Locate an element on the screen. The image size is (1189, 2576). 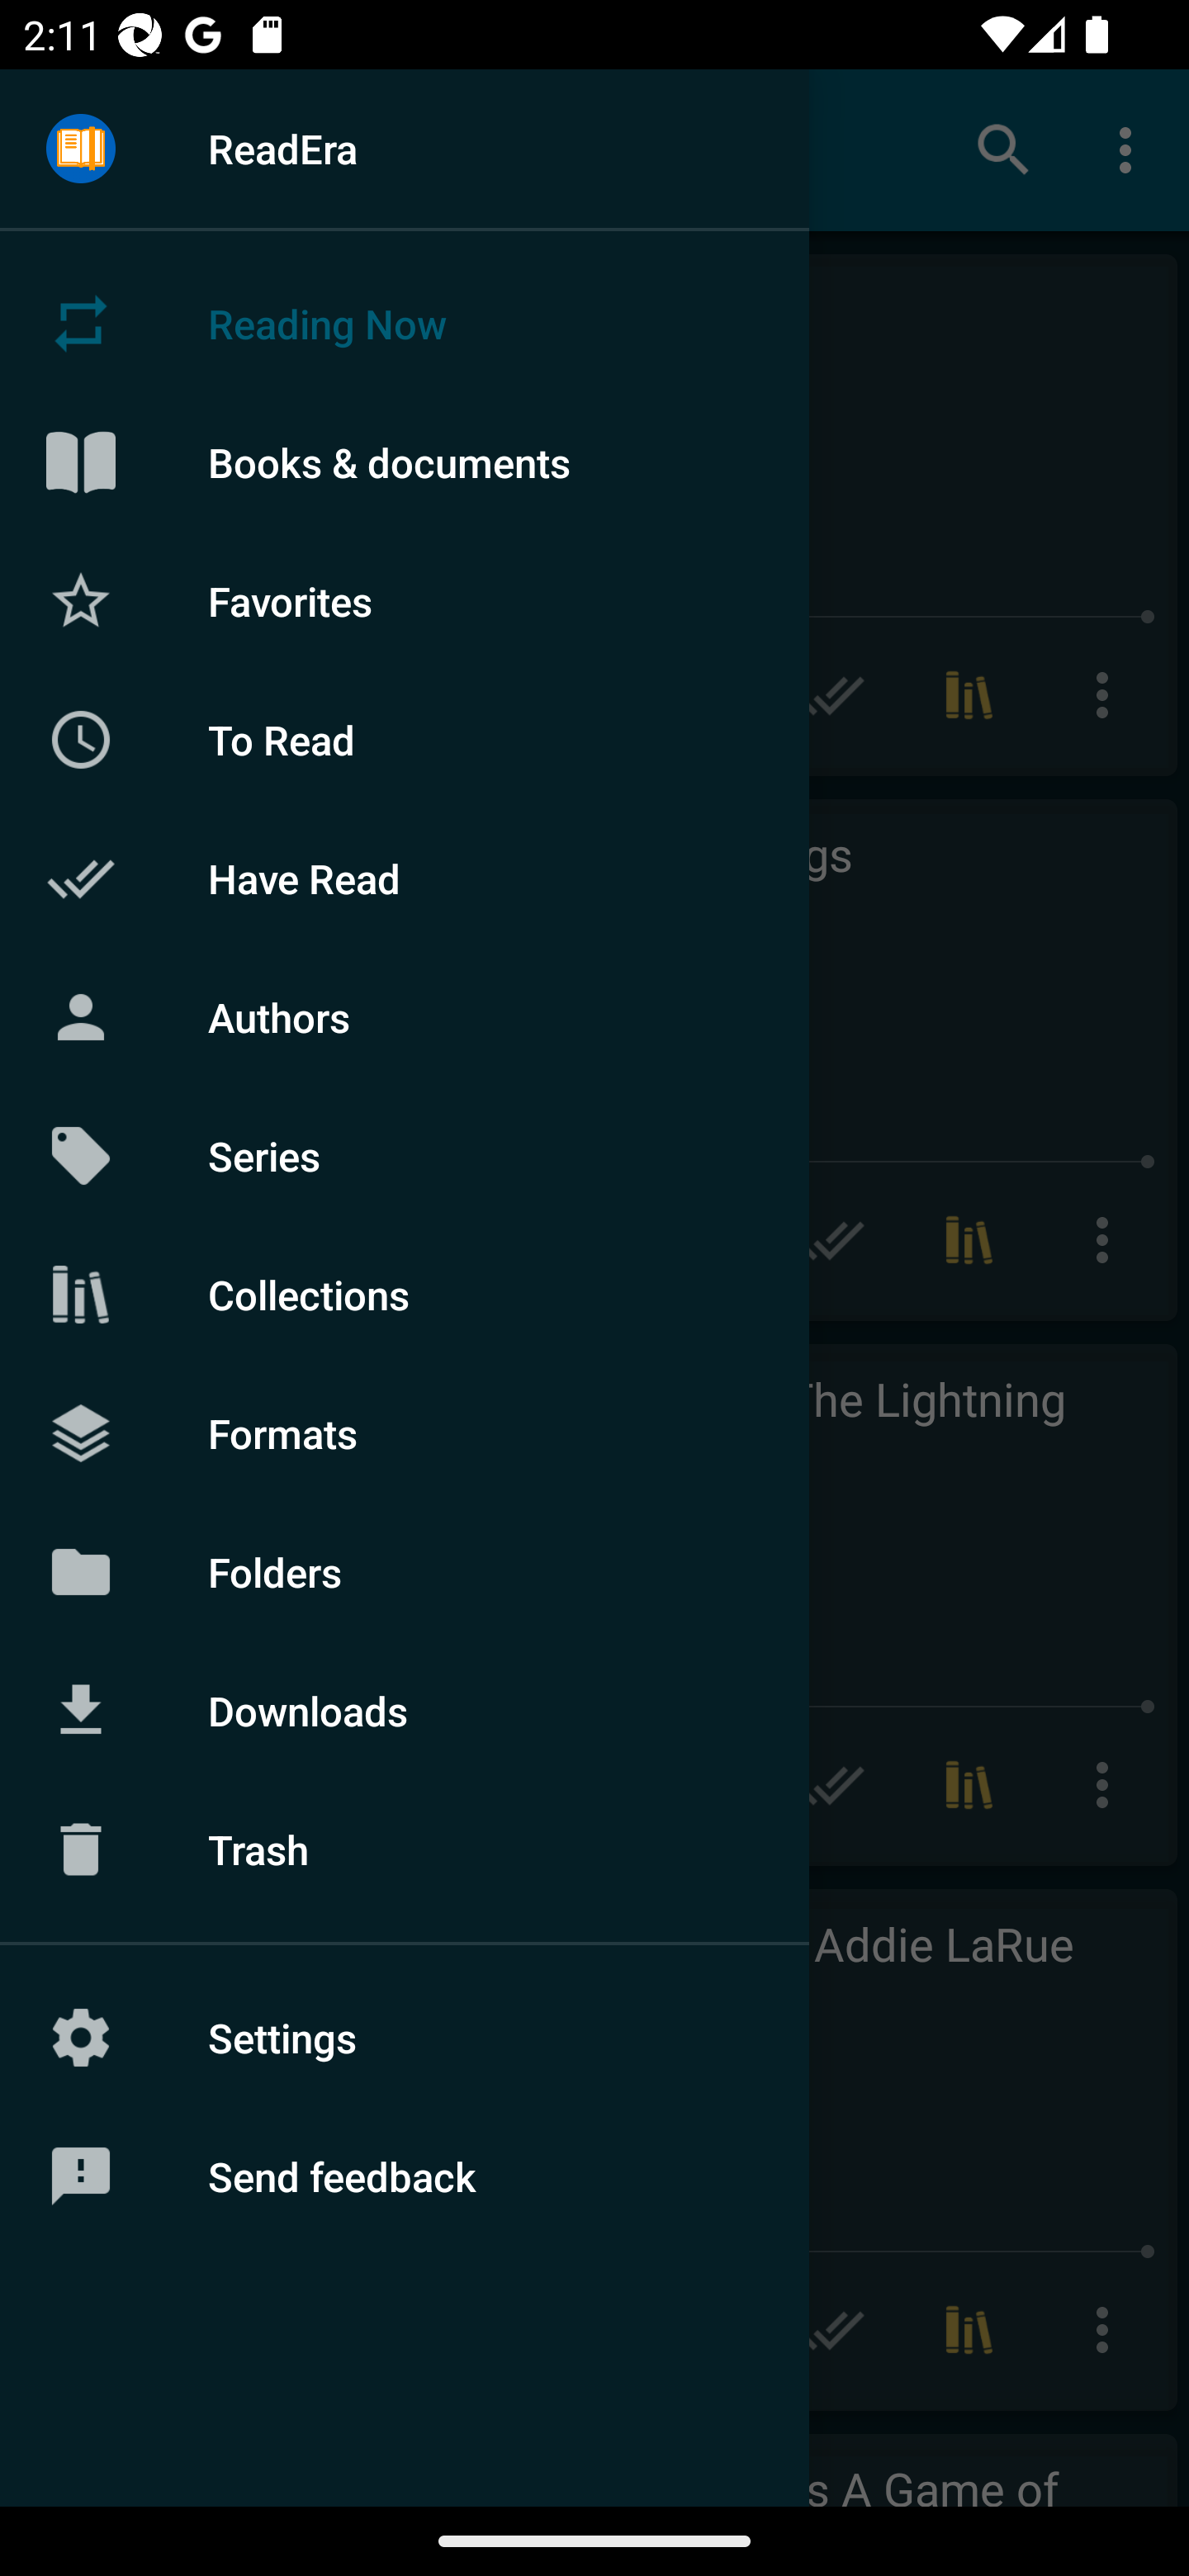
Send feedback is located at coordinates (405, 2176).